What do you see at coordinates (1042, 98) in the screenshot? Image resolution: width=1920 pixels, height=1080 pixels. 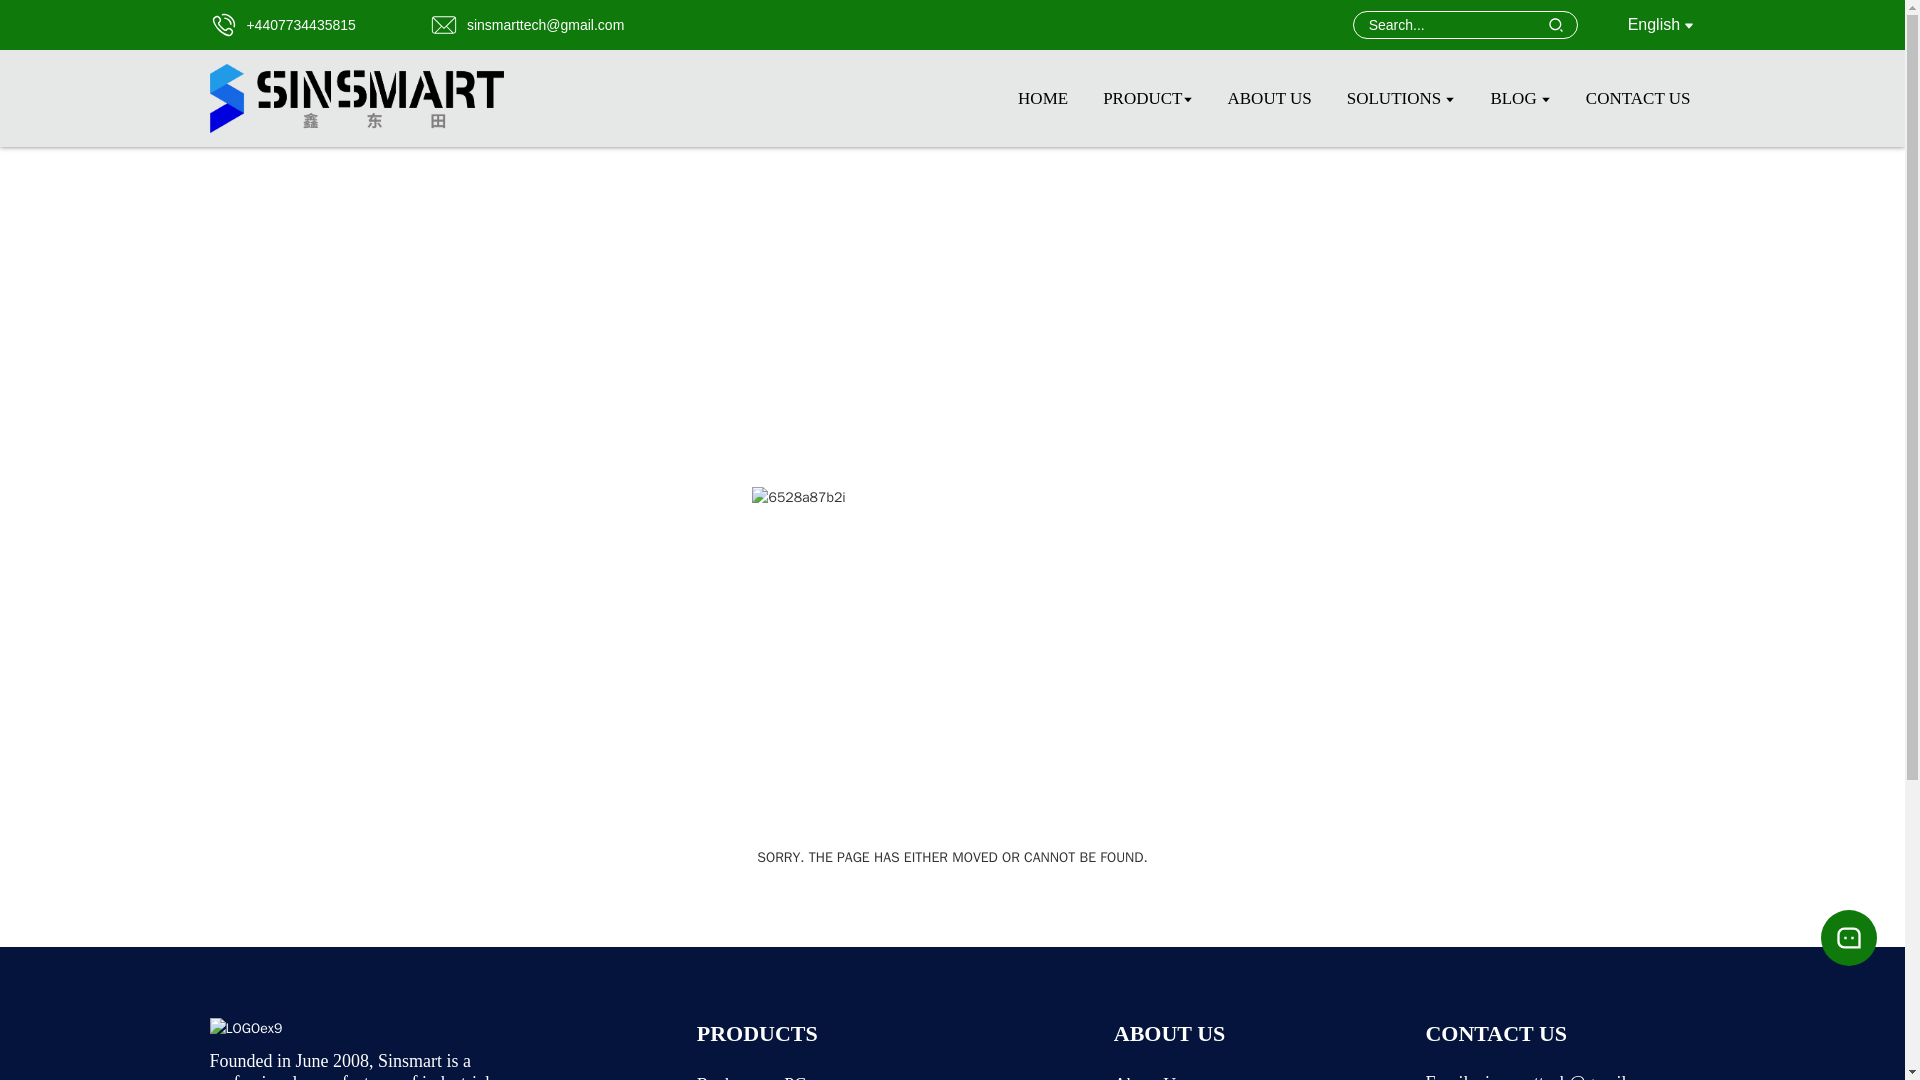 I see `HOME` at bounding box center [1042, 98].